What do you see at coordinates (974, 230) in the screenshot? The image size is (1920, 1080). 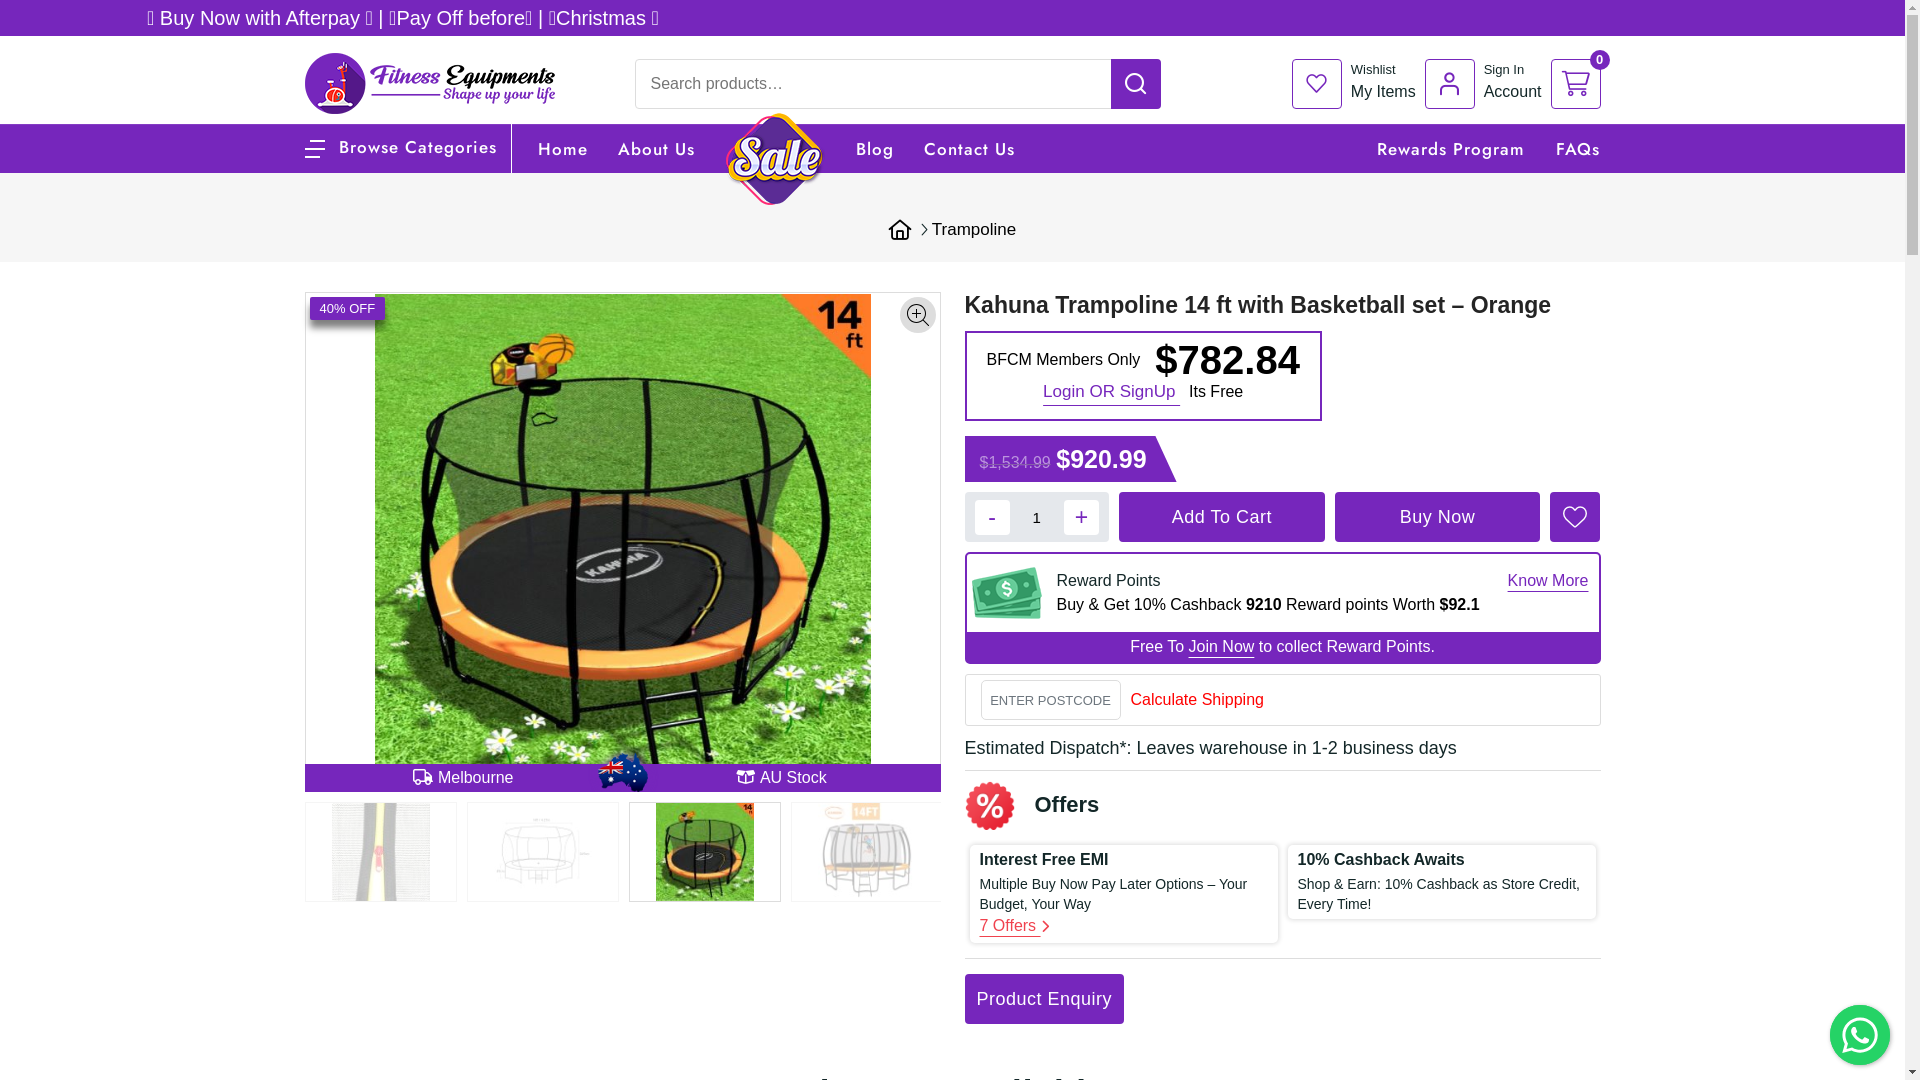 I see `Trampoline` at bounding box center [974, 230].